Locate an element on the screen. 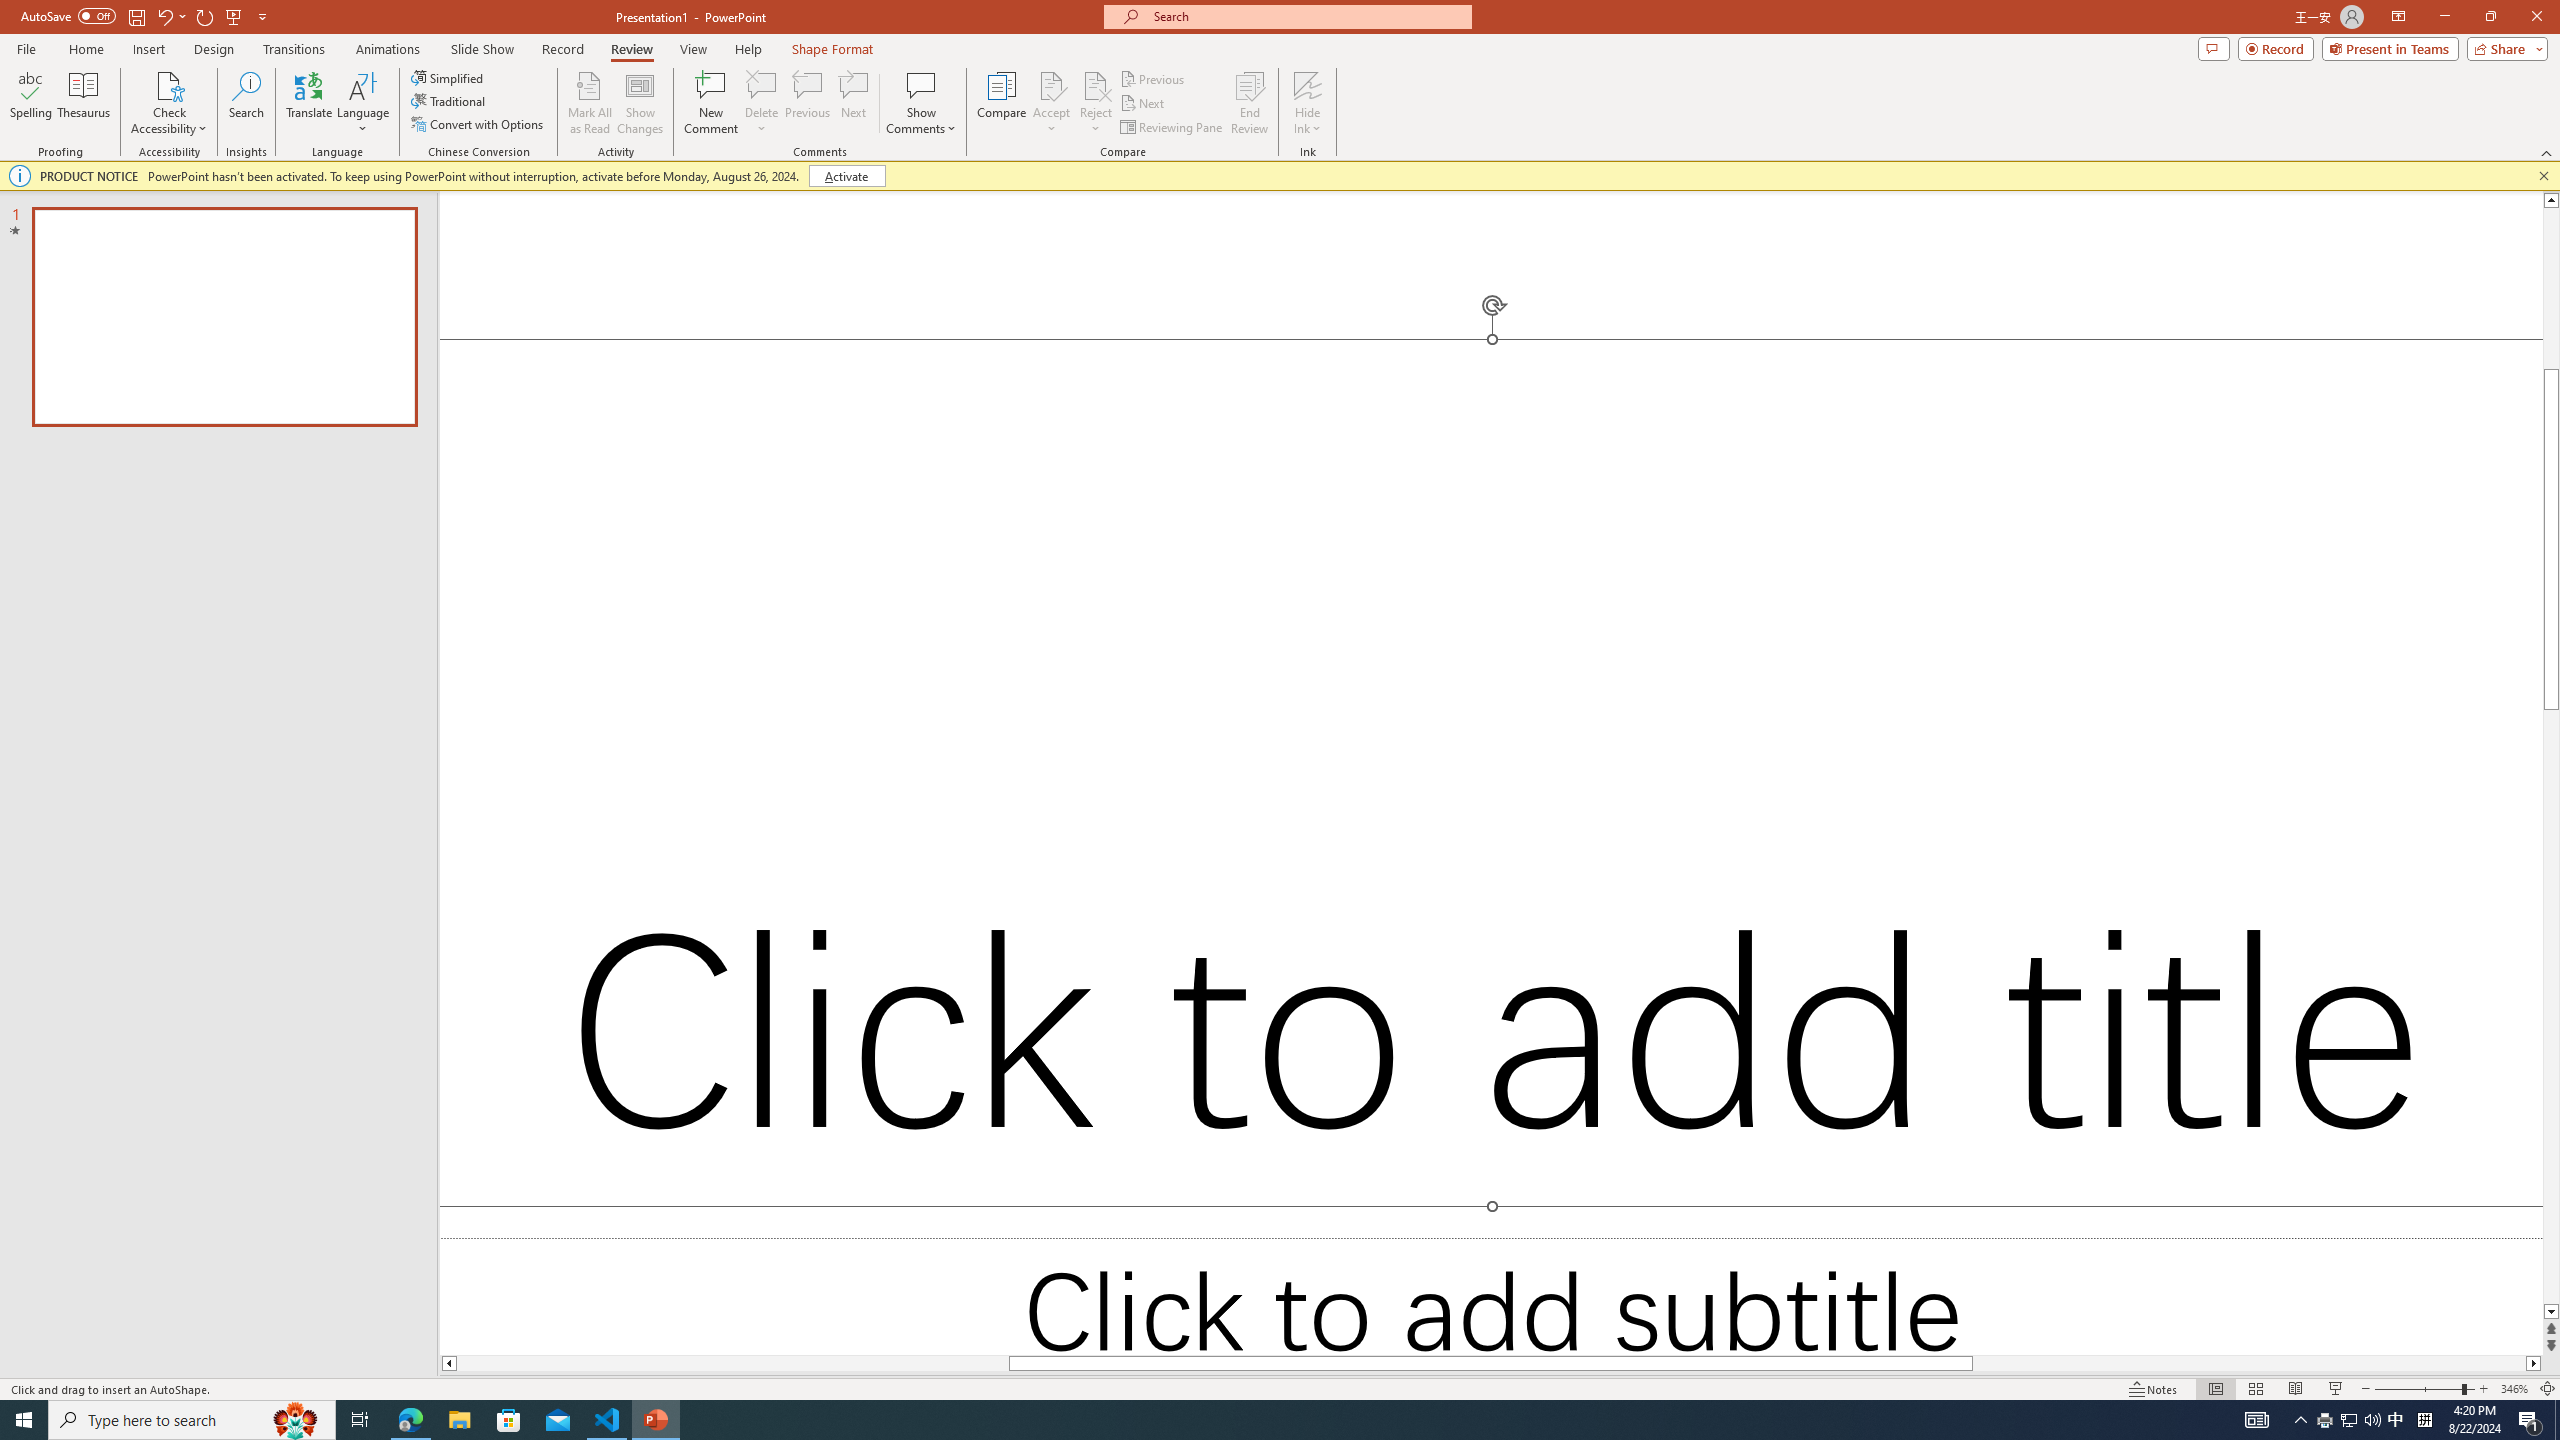 This screenshot has width=2560, height=1440. Translate is located at coordinates (310, 103).